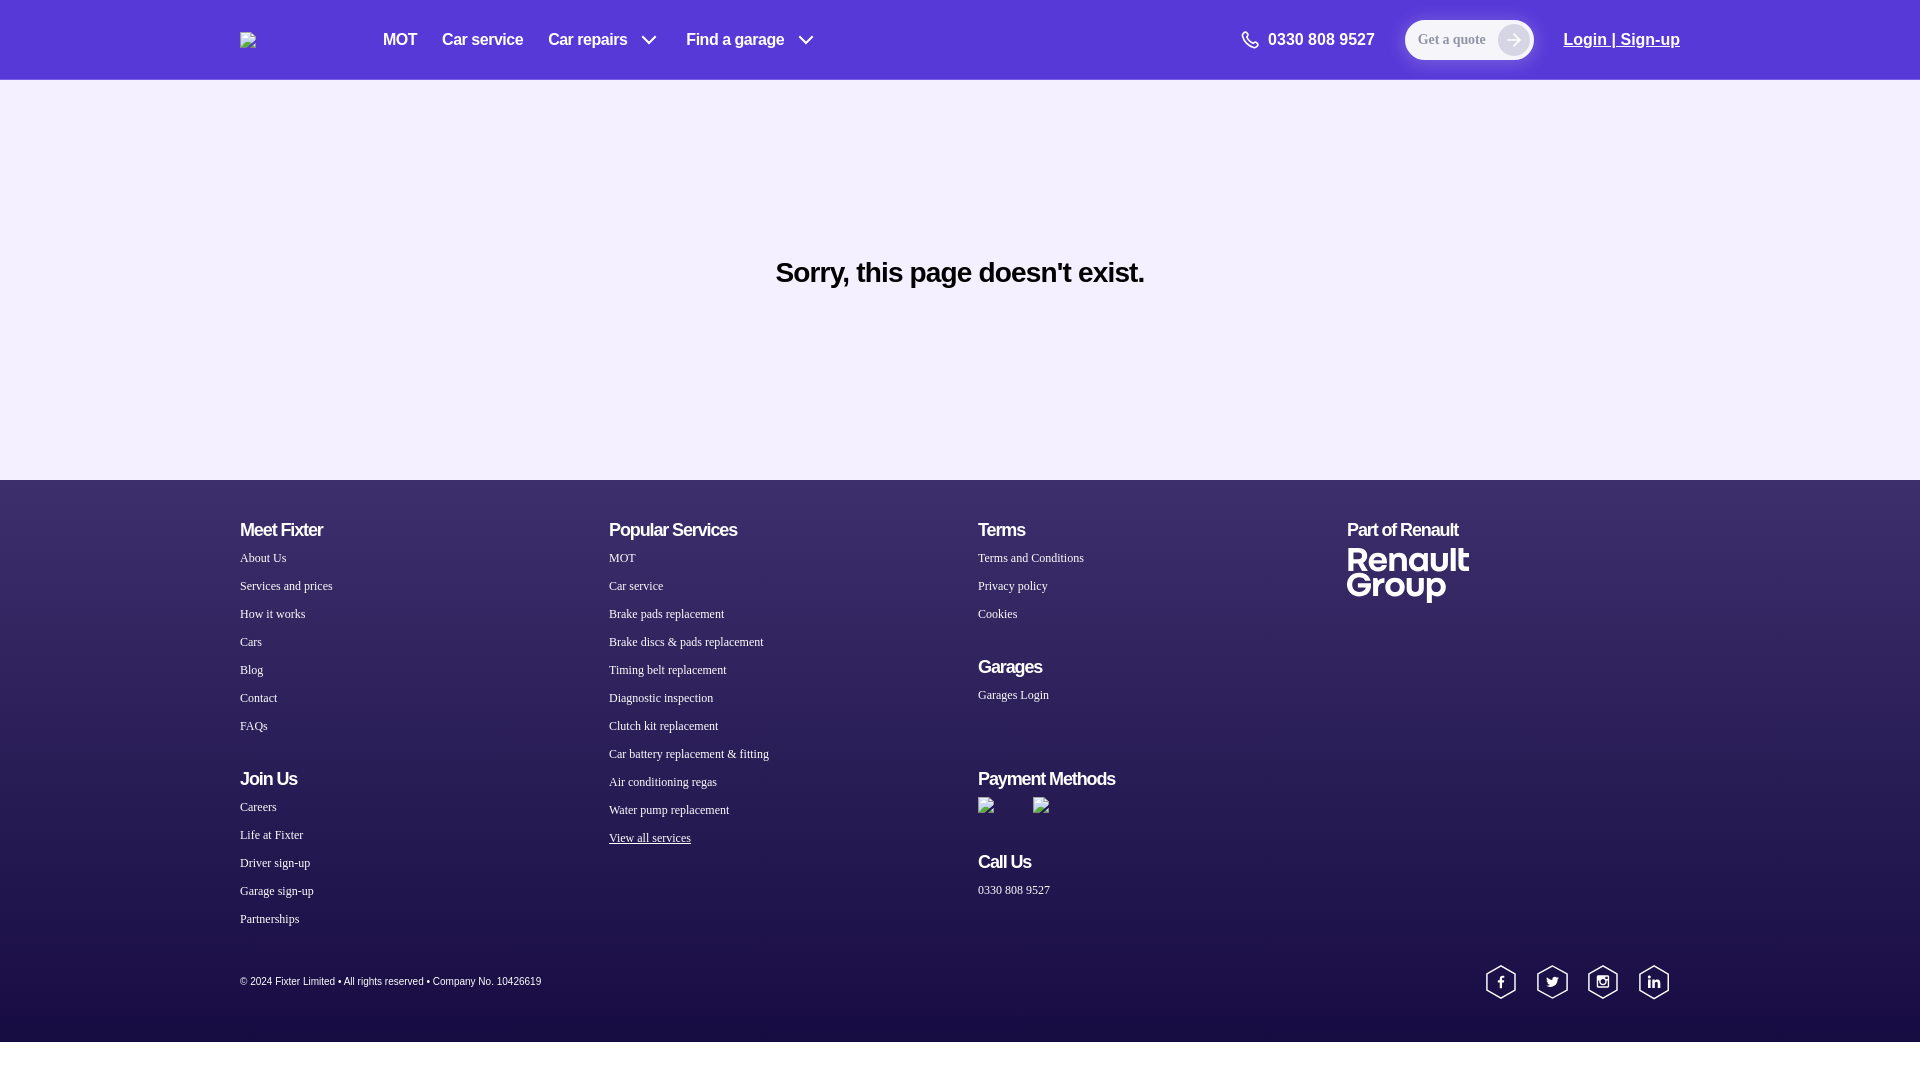 The image size is (1920, 1080). What do you see at coordinates (751, 40) in the screenshot?
I see `Find a garage` at bounding box center [751, 40].